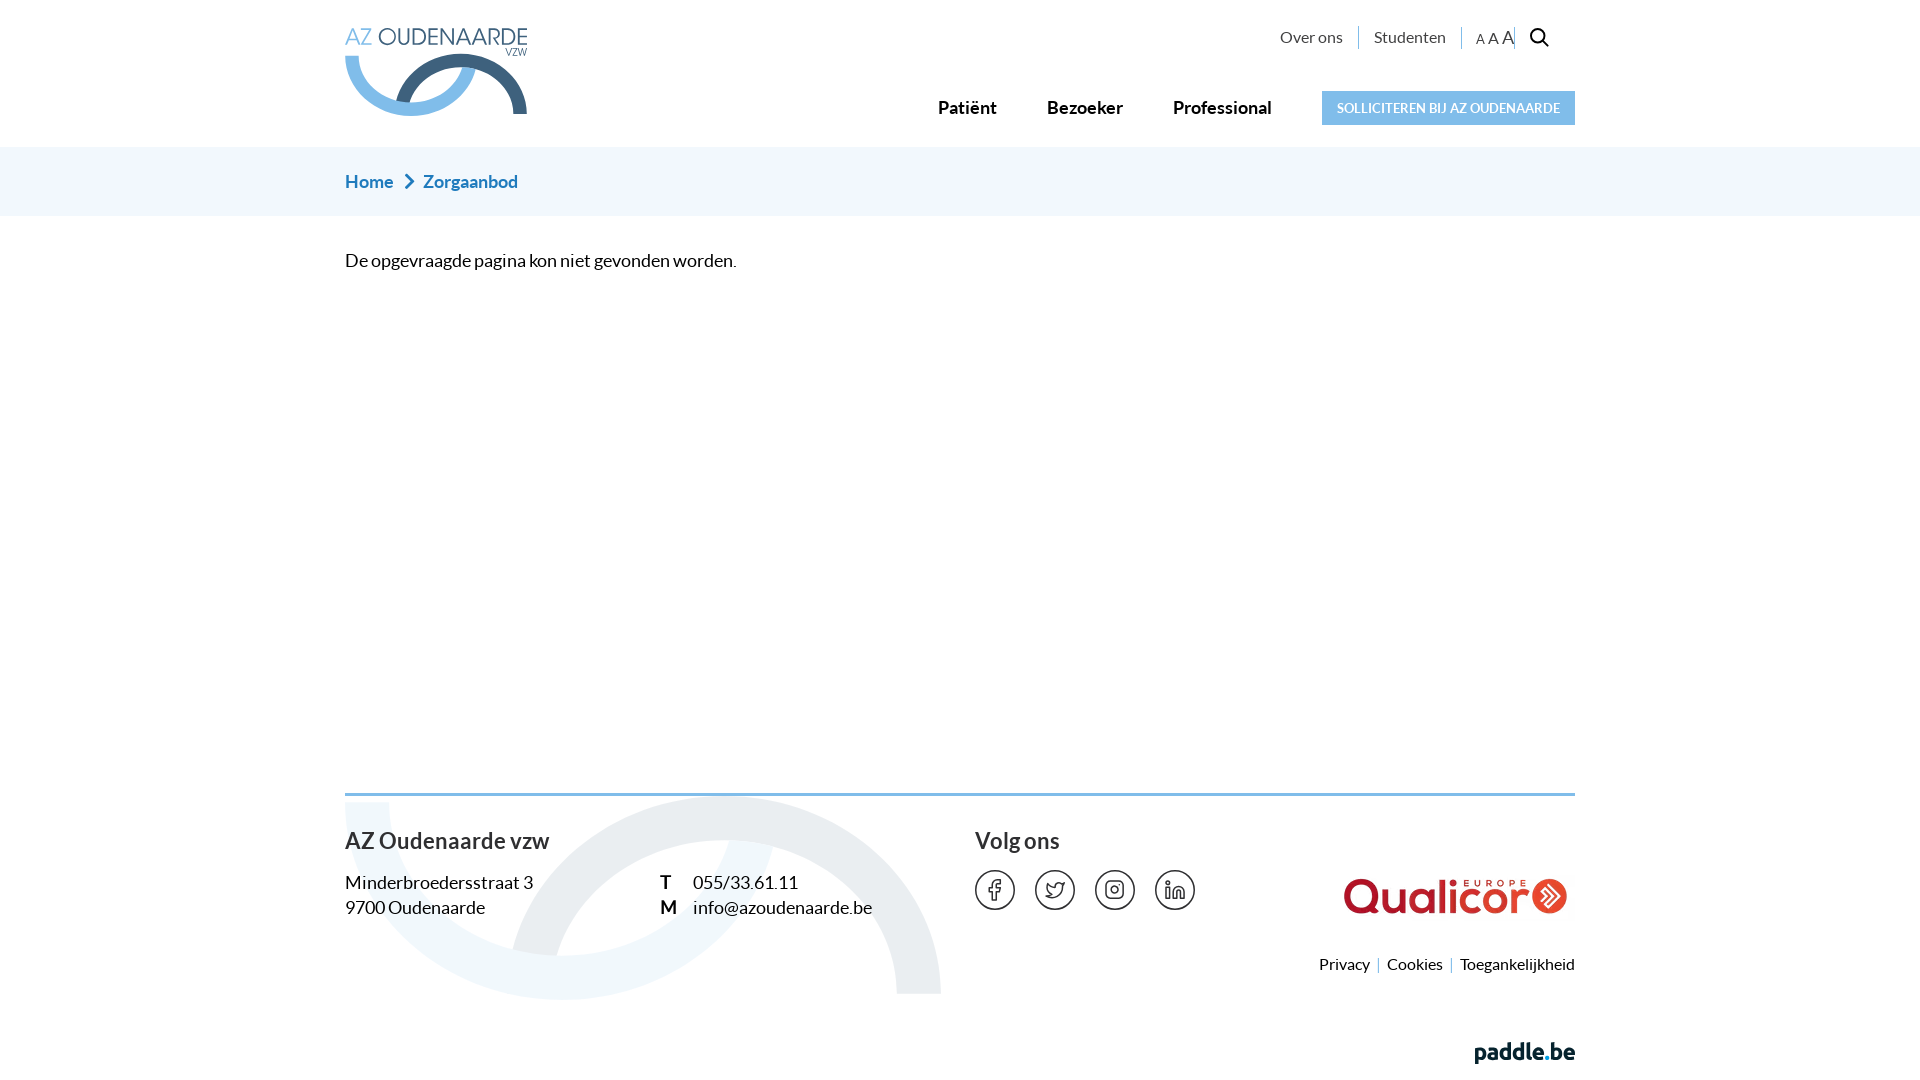  I want to click on Professional, so click(1222, 108).